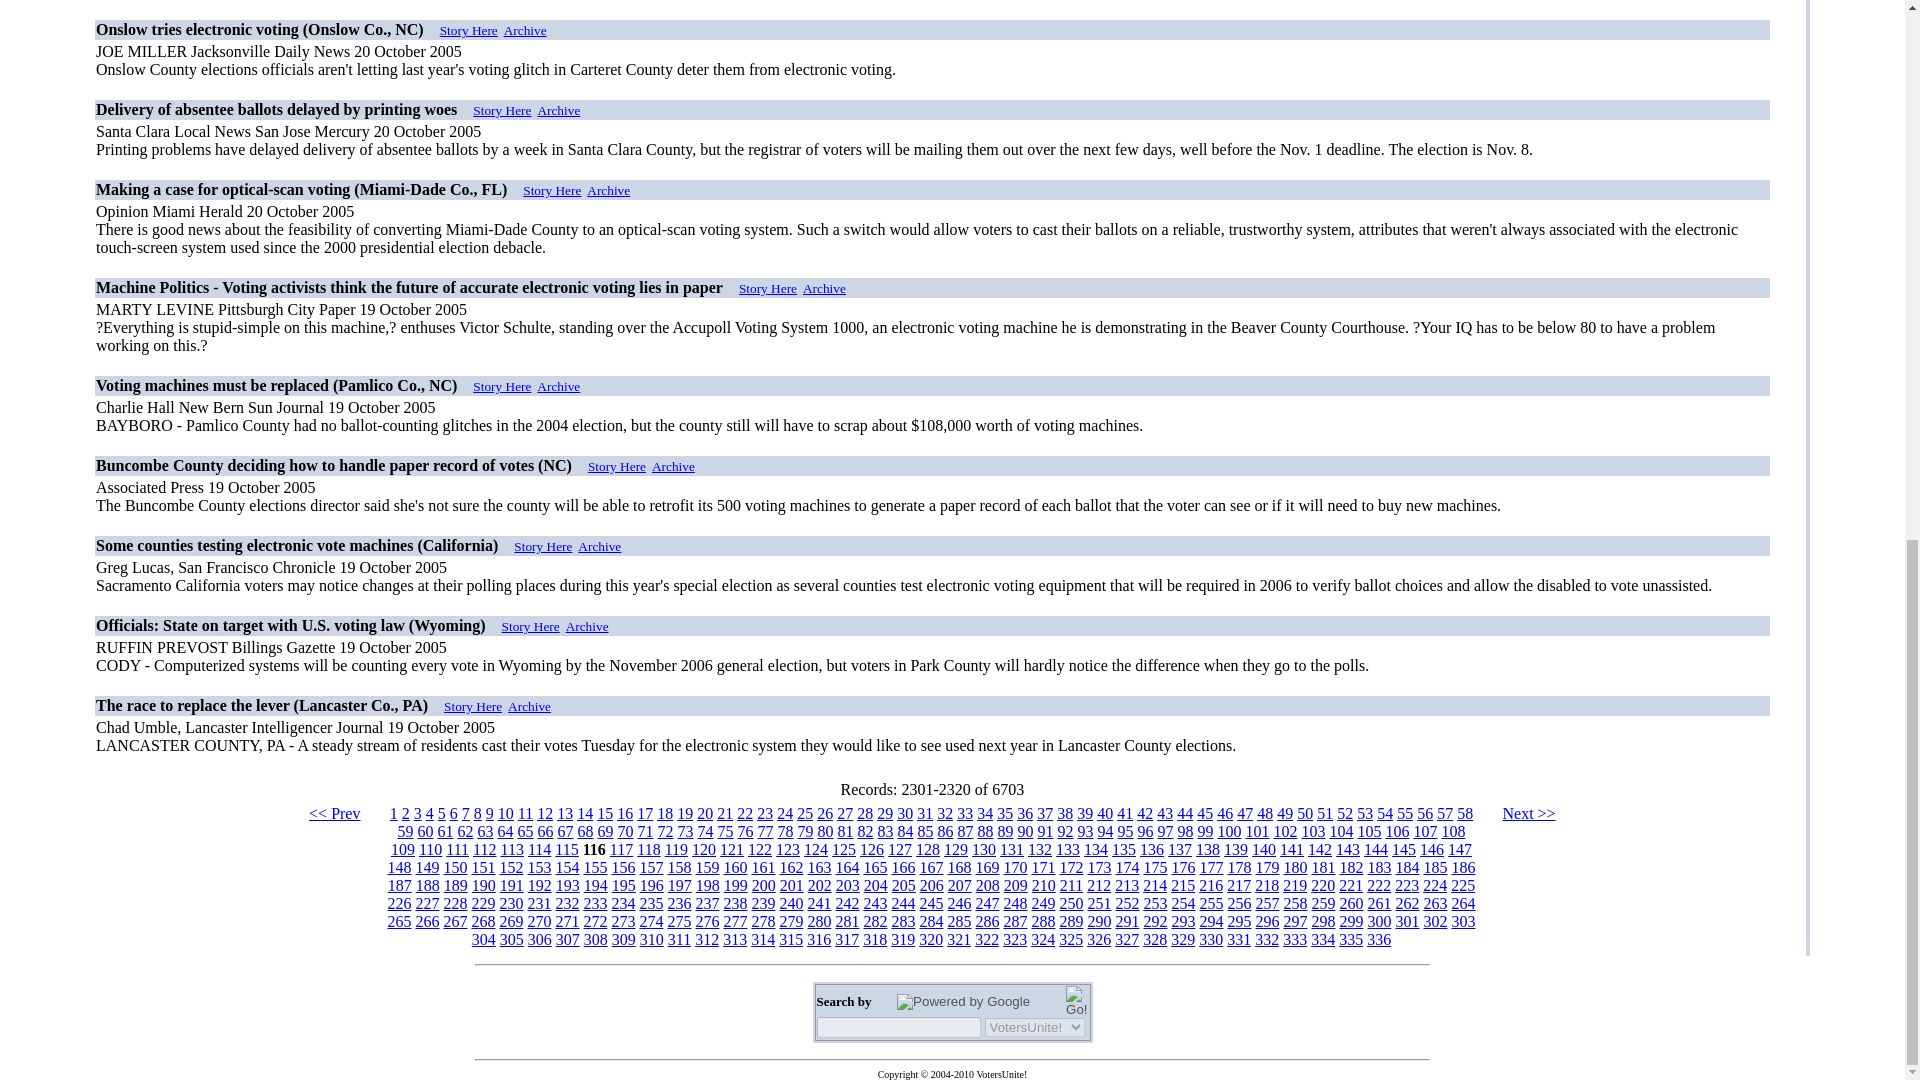 Image resolution: width=1920 pixels, height=1080 pixels. What do you see at coordinates (608, 190) in the screenshot?
I see `Archive` at bounding box center [608, 190].